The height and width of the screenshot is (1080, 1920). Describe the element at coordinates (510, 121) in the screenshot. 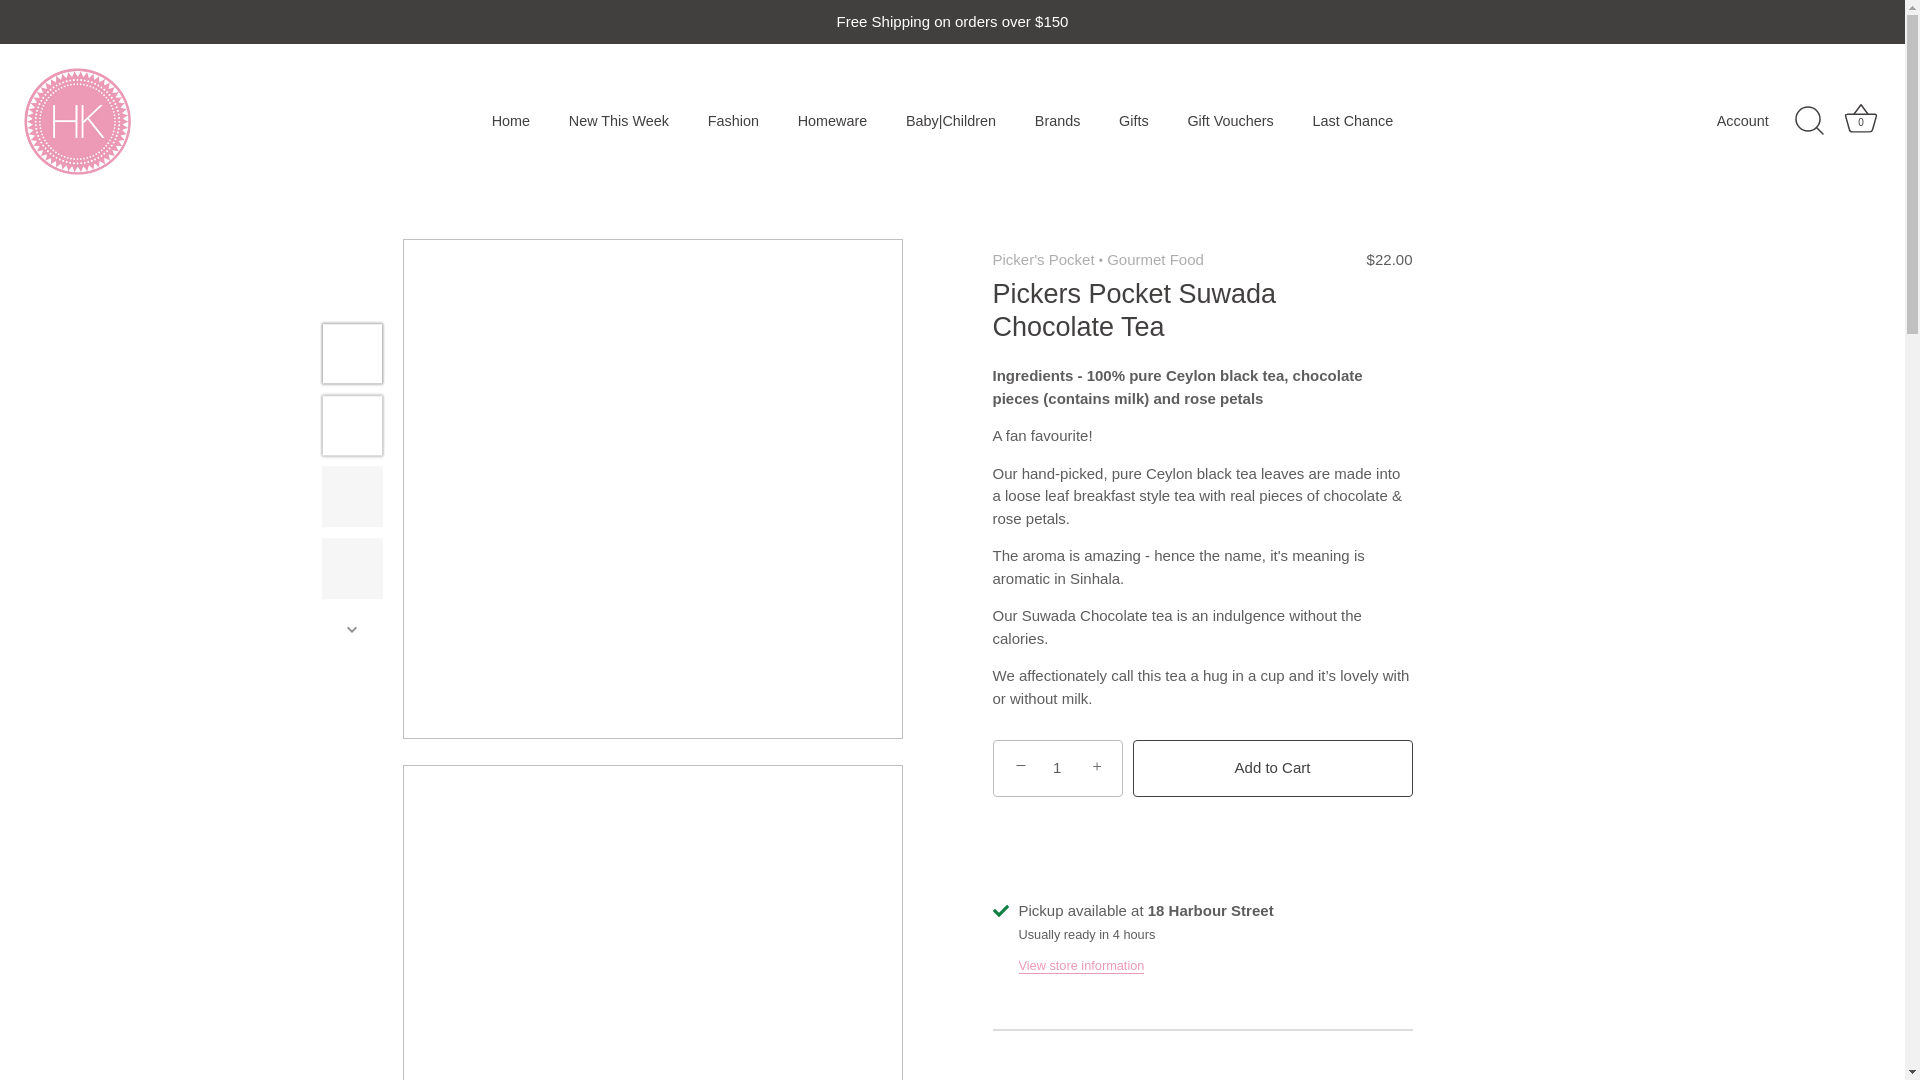

I see `Home` at that location.